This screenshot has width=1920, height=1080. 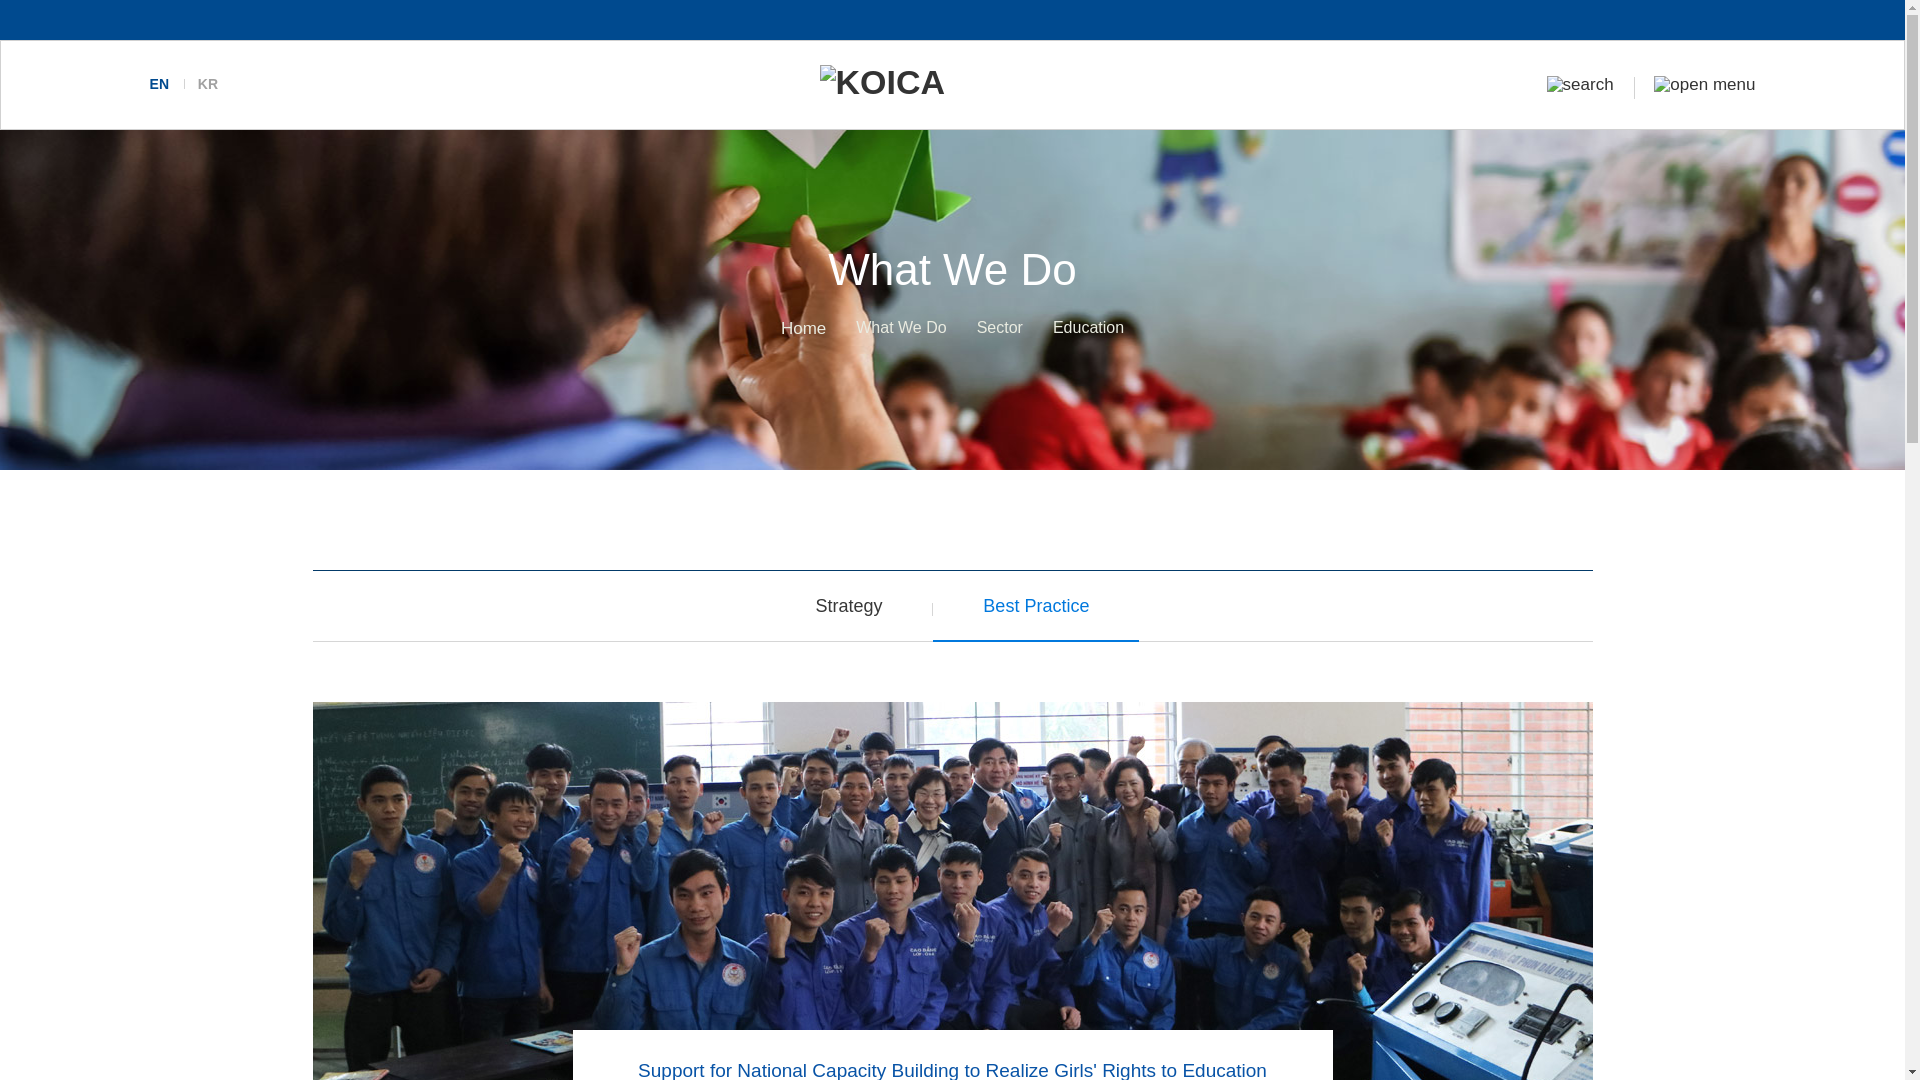 What do you see at coordinates (208, 83) in the screenshot?
I see `KR` at bounding box center [208, 83].